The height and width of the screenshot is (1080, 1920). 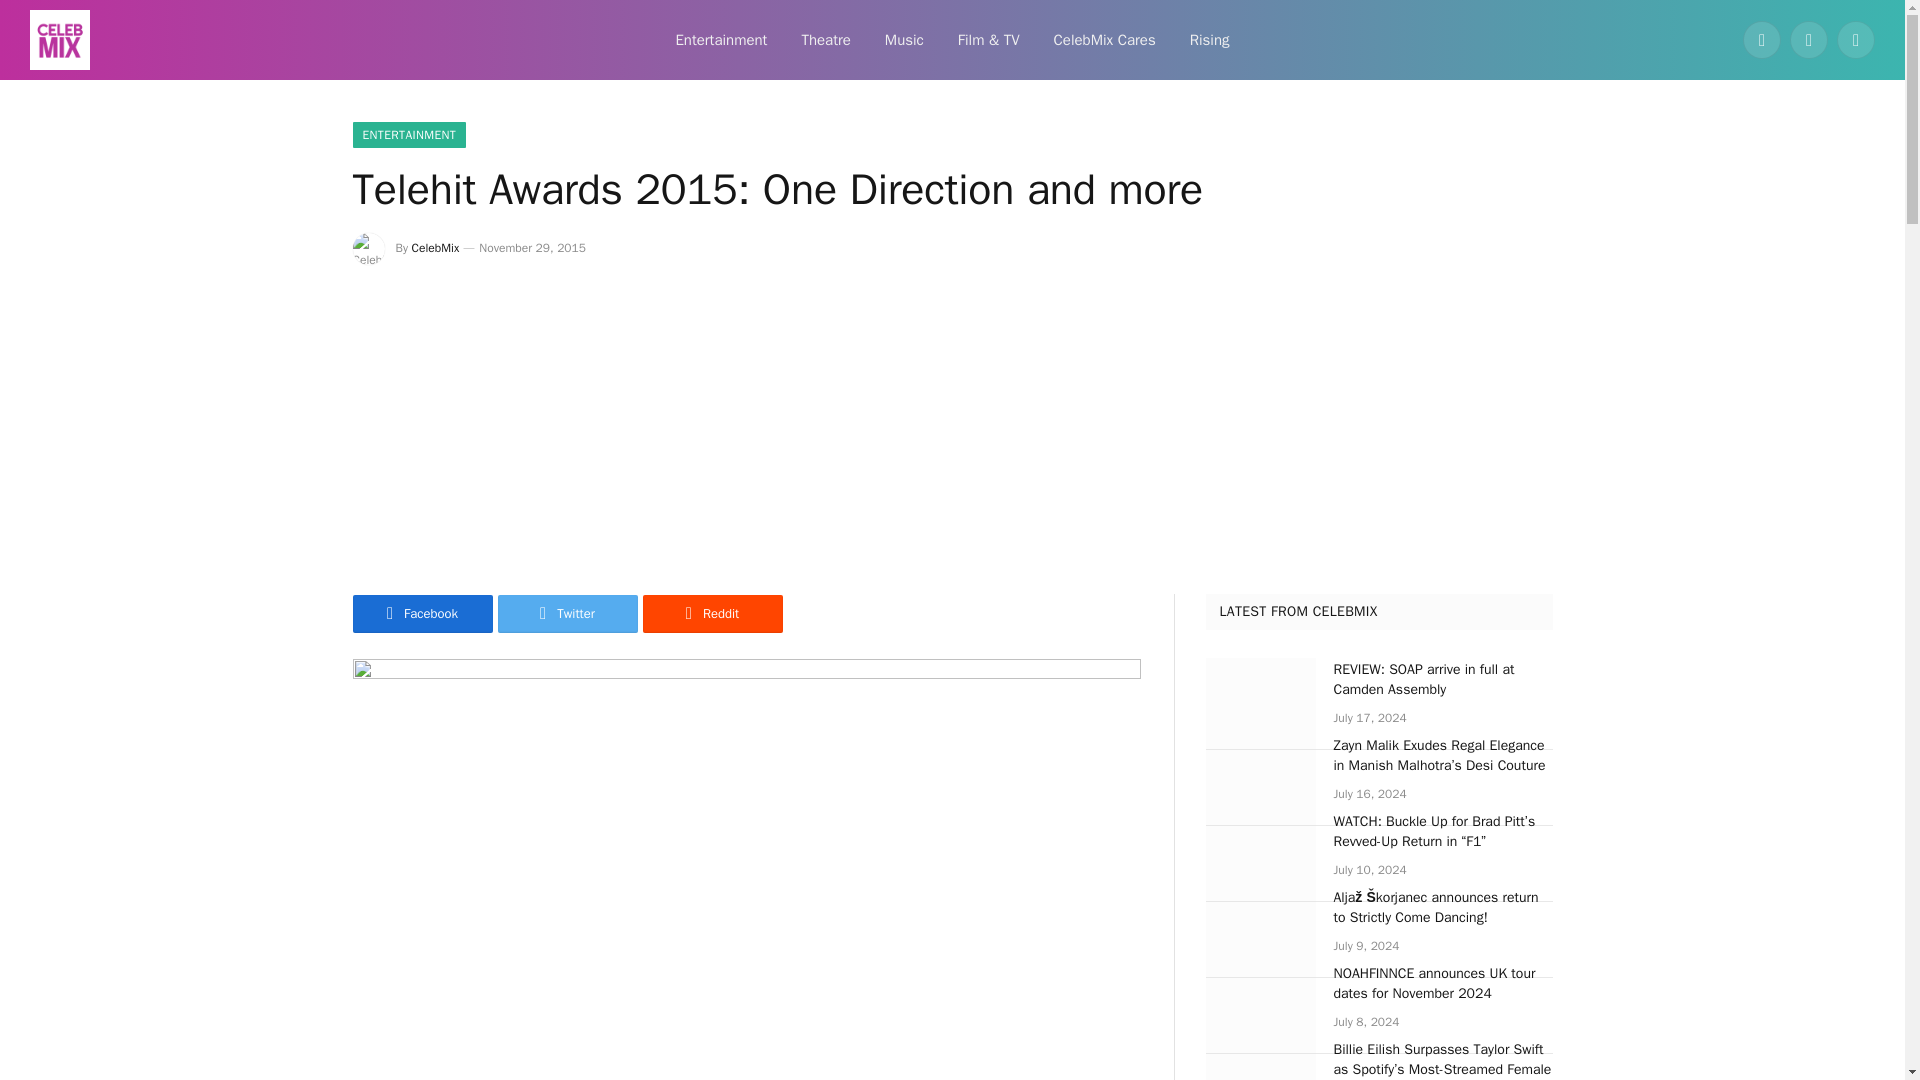 What do you see at coordinates (567, 614) in the screenshot?
I see `Twitter` at bounding box center [567, 614].